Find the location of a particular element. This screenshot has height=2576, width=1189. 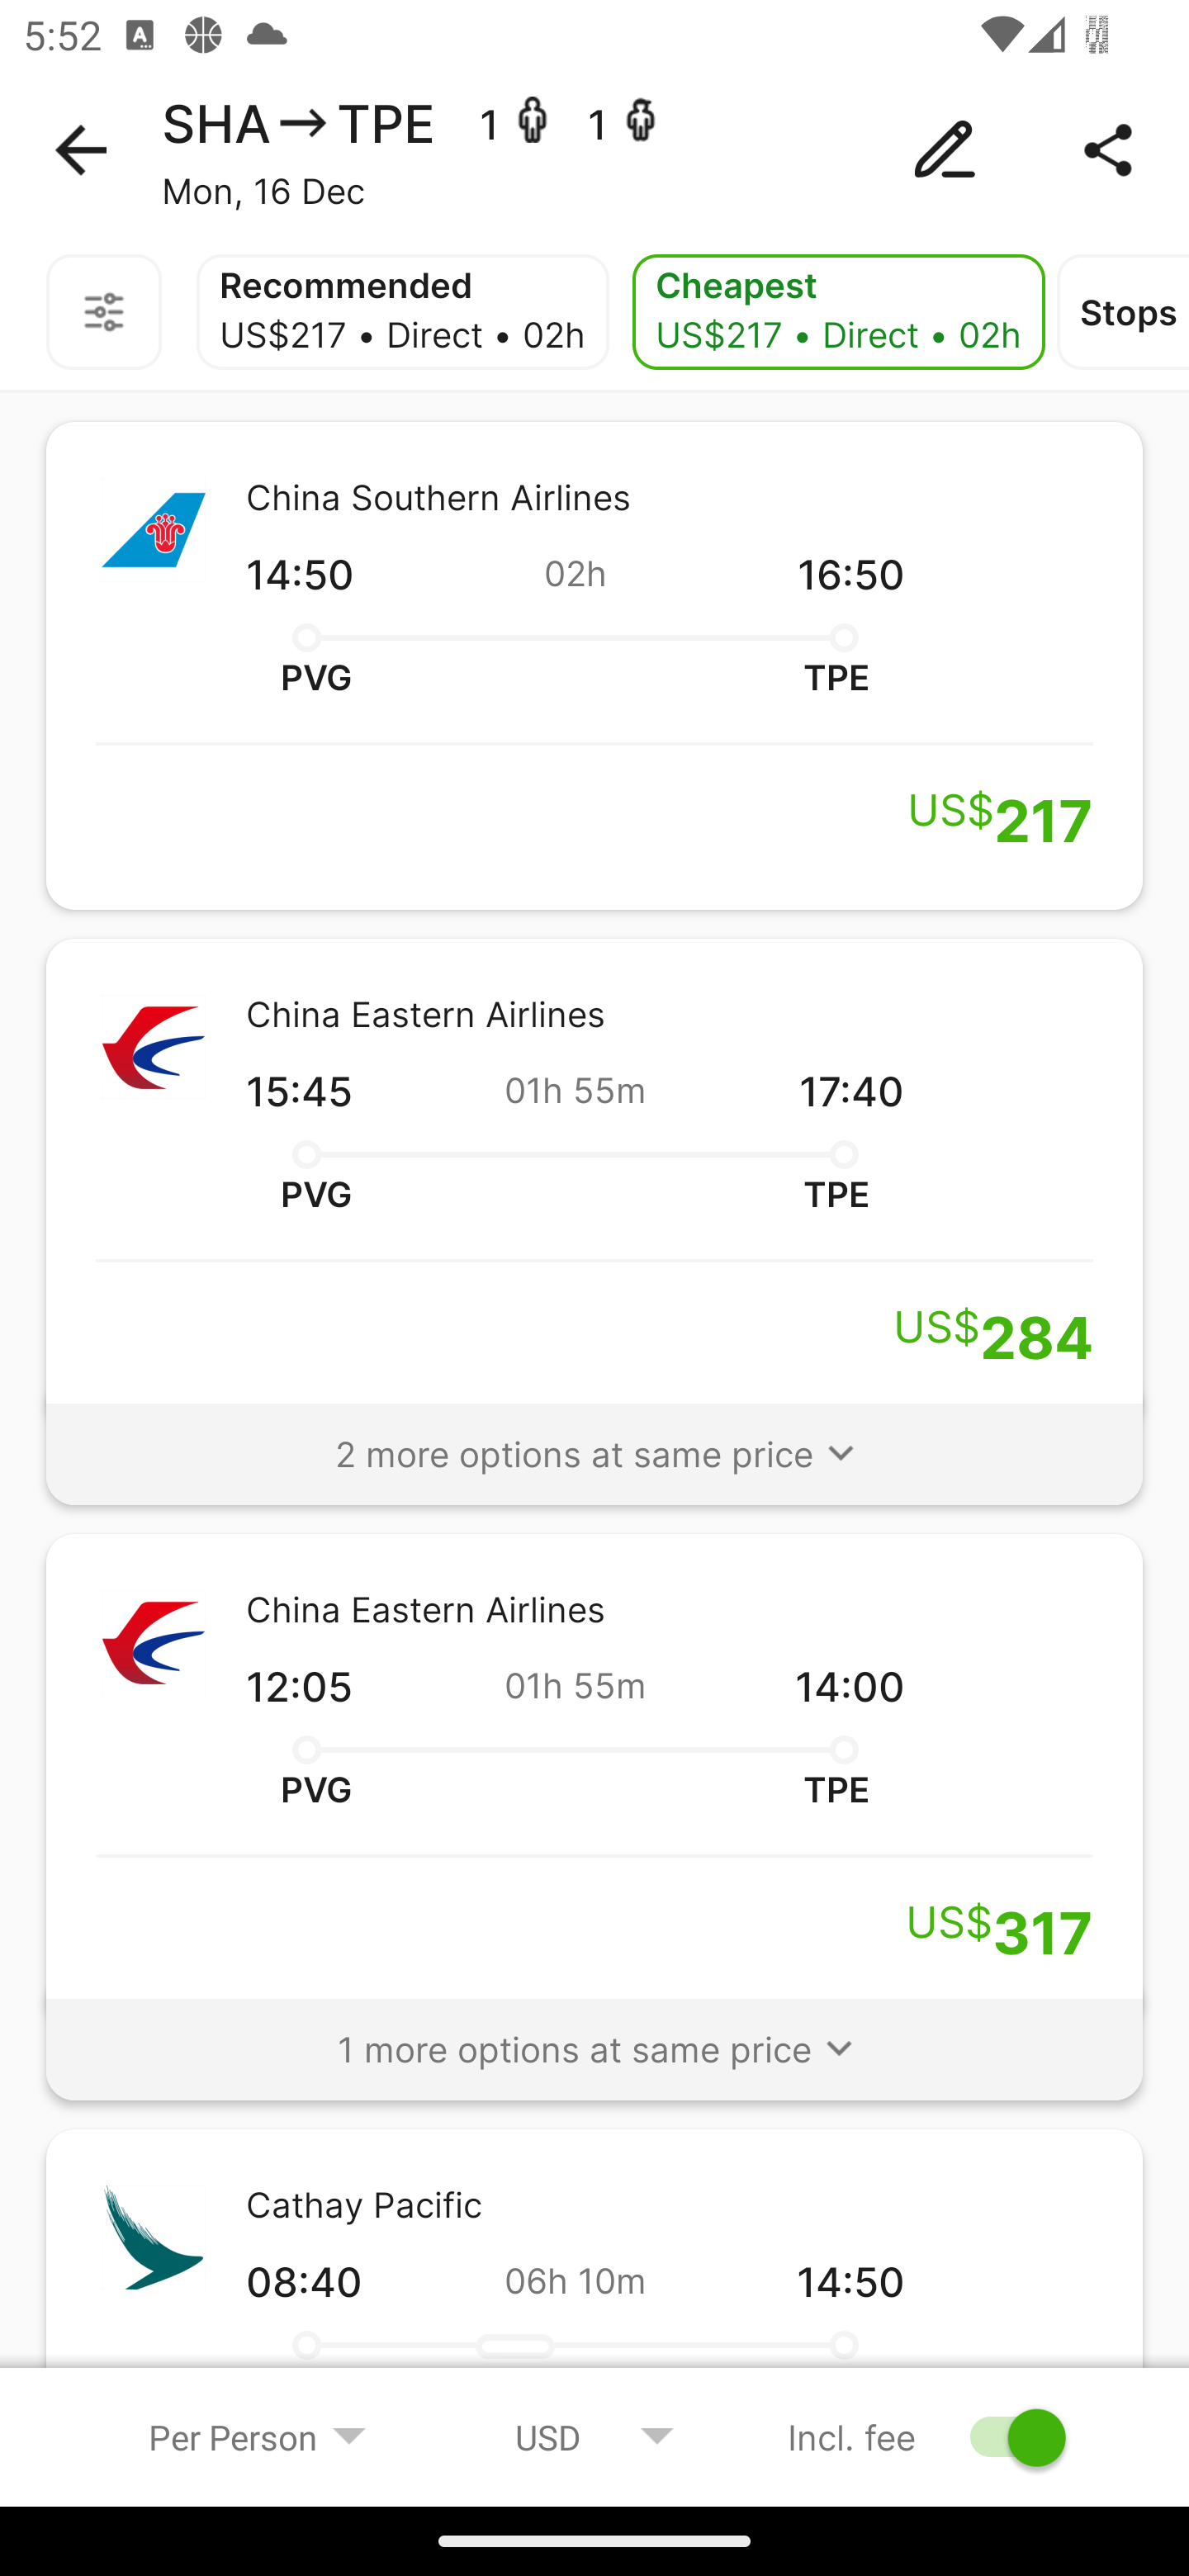

SHA TPE   1 -   1 - Mon, 16 Dec is located at coordinates (594, 150).